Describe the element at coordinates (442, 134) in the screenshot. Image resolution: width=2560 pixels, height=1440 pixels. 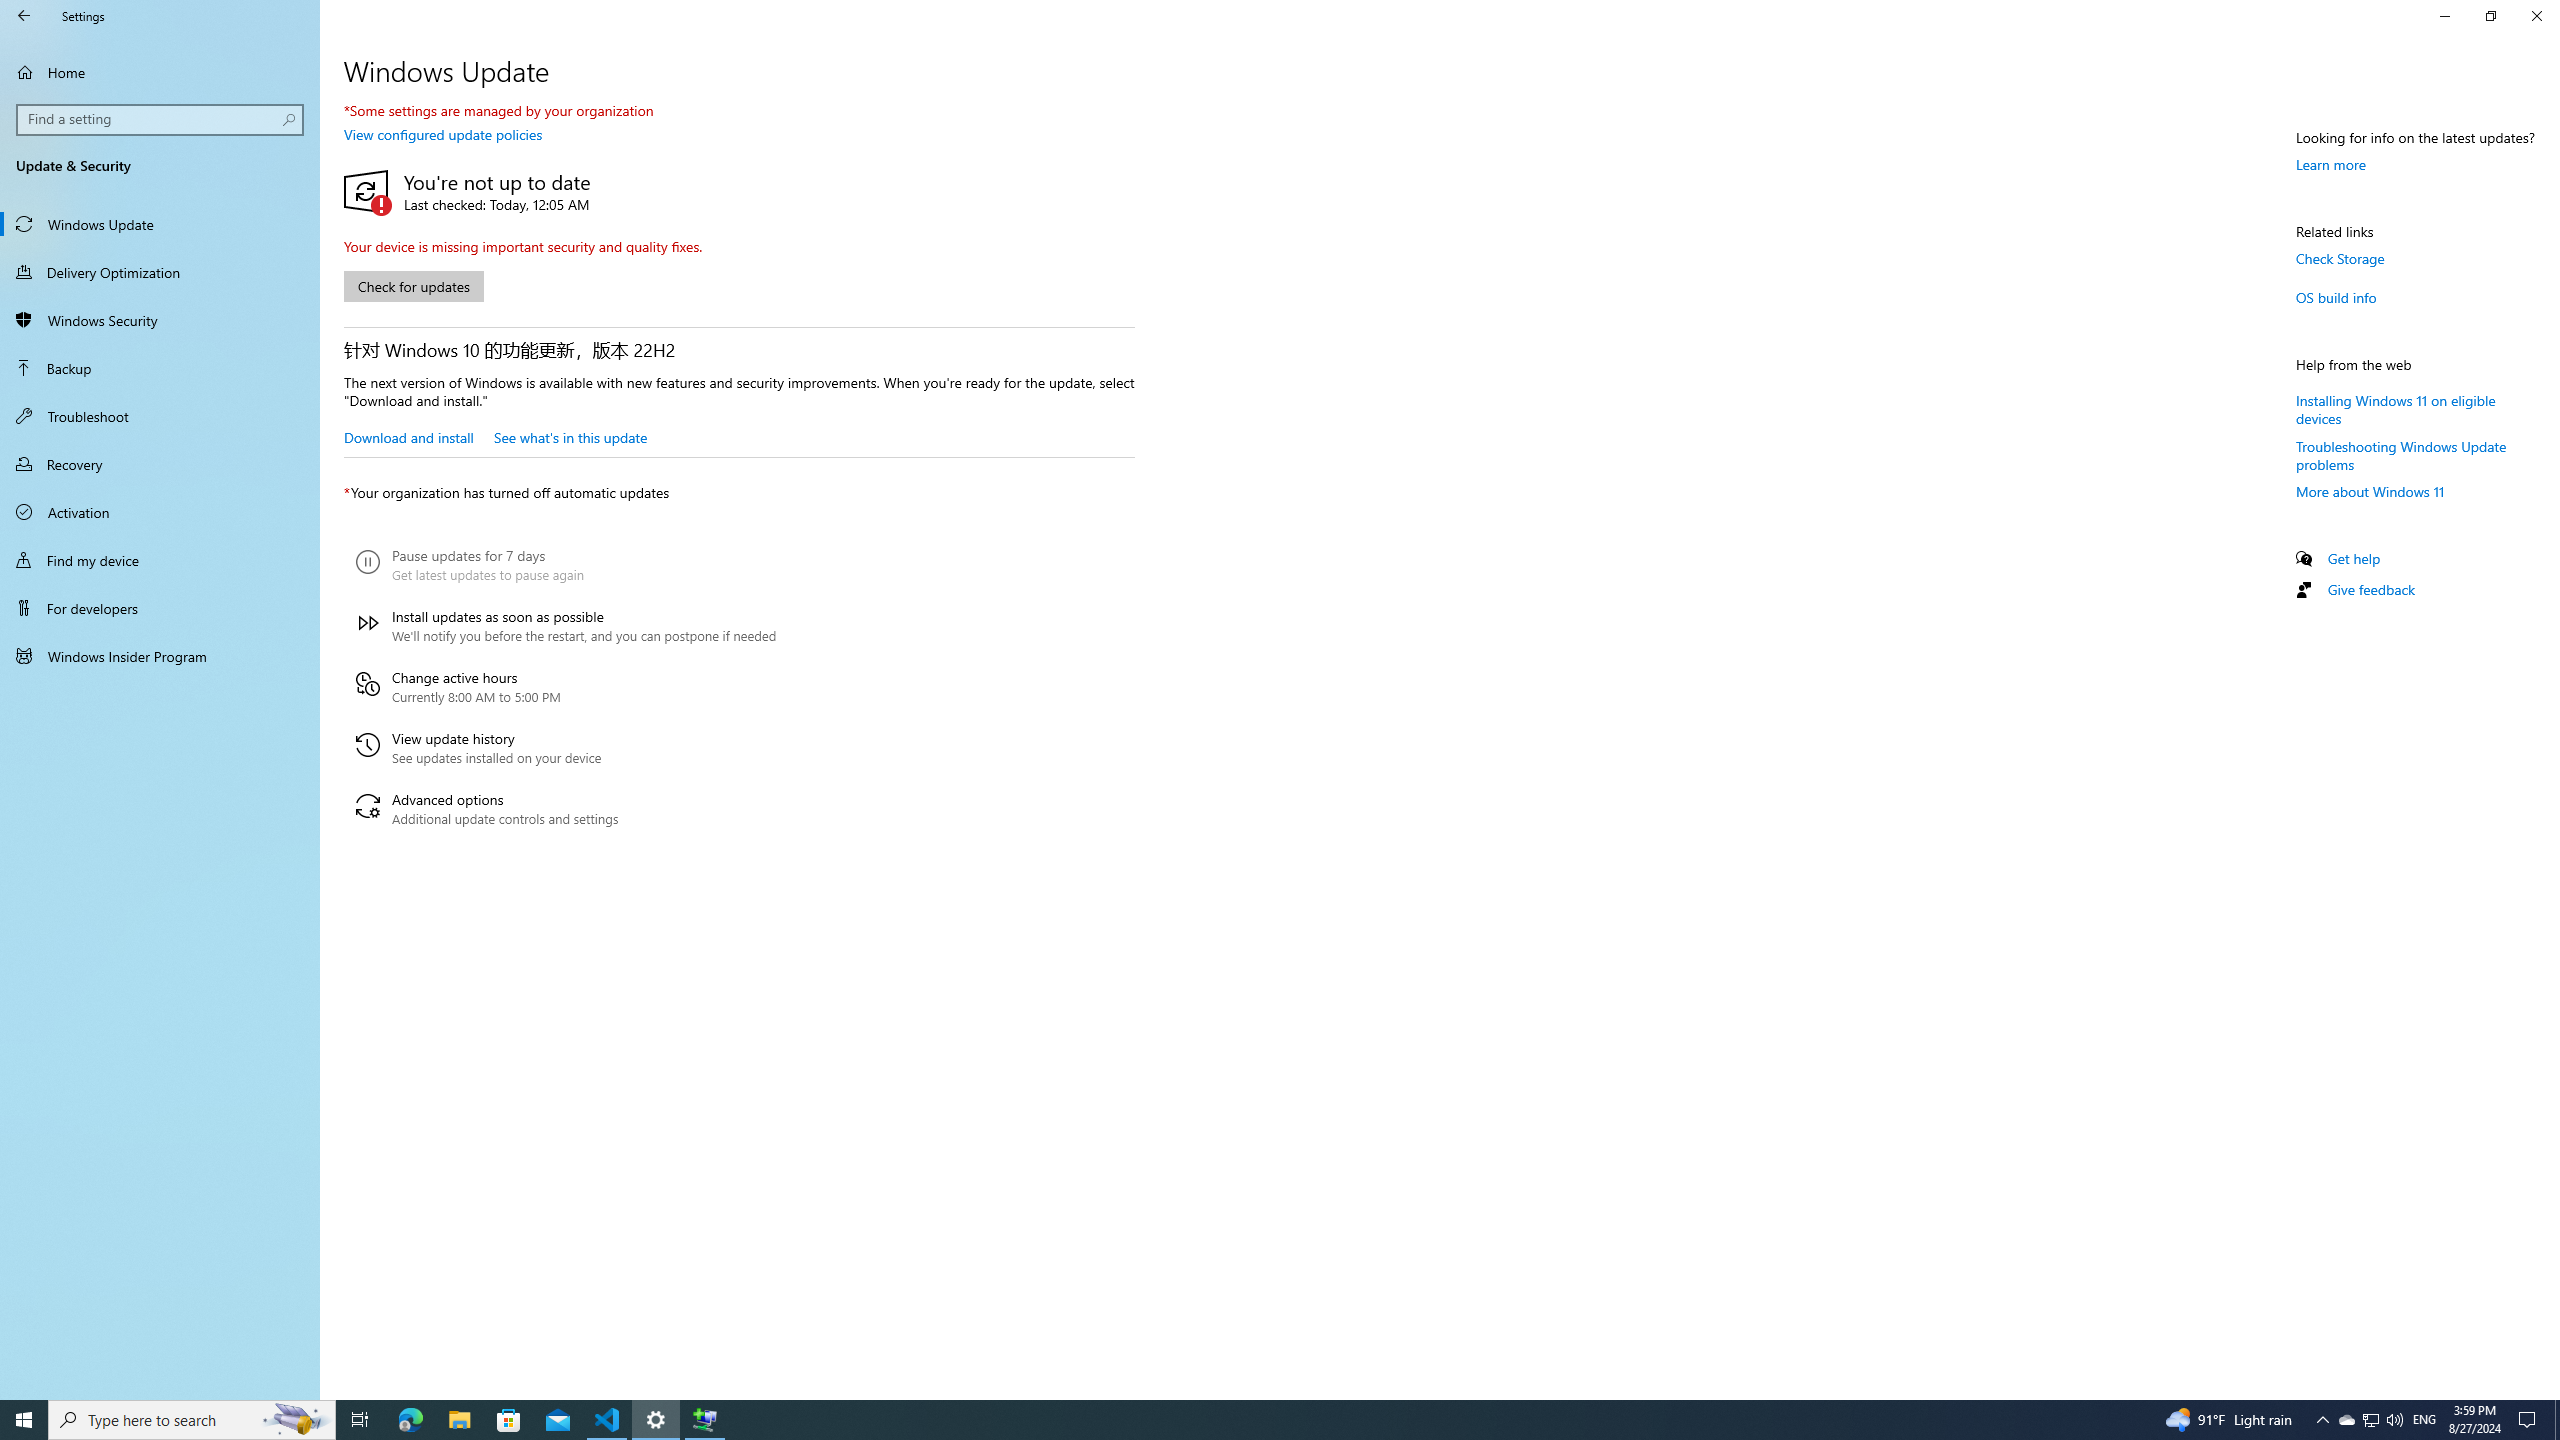
I see `View configured update policies` at that location.